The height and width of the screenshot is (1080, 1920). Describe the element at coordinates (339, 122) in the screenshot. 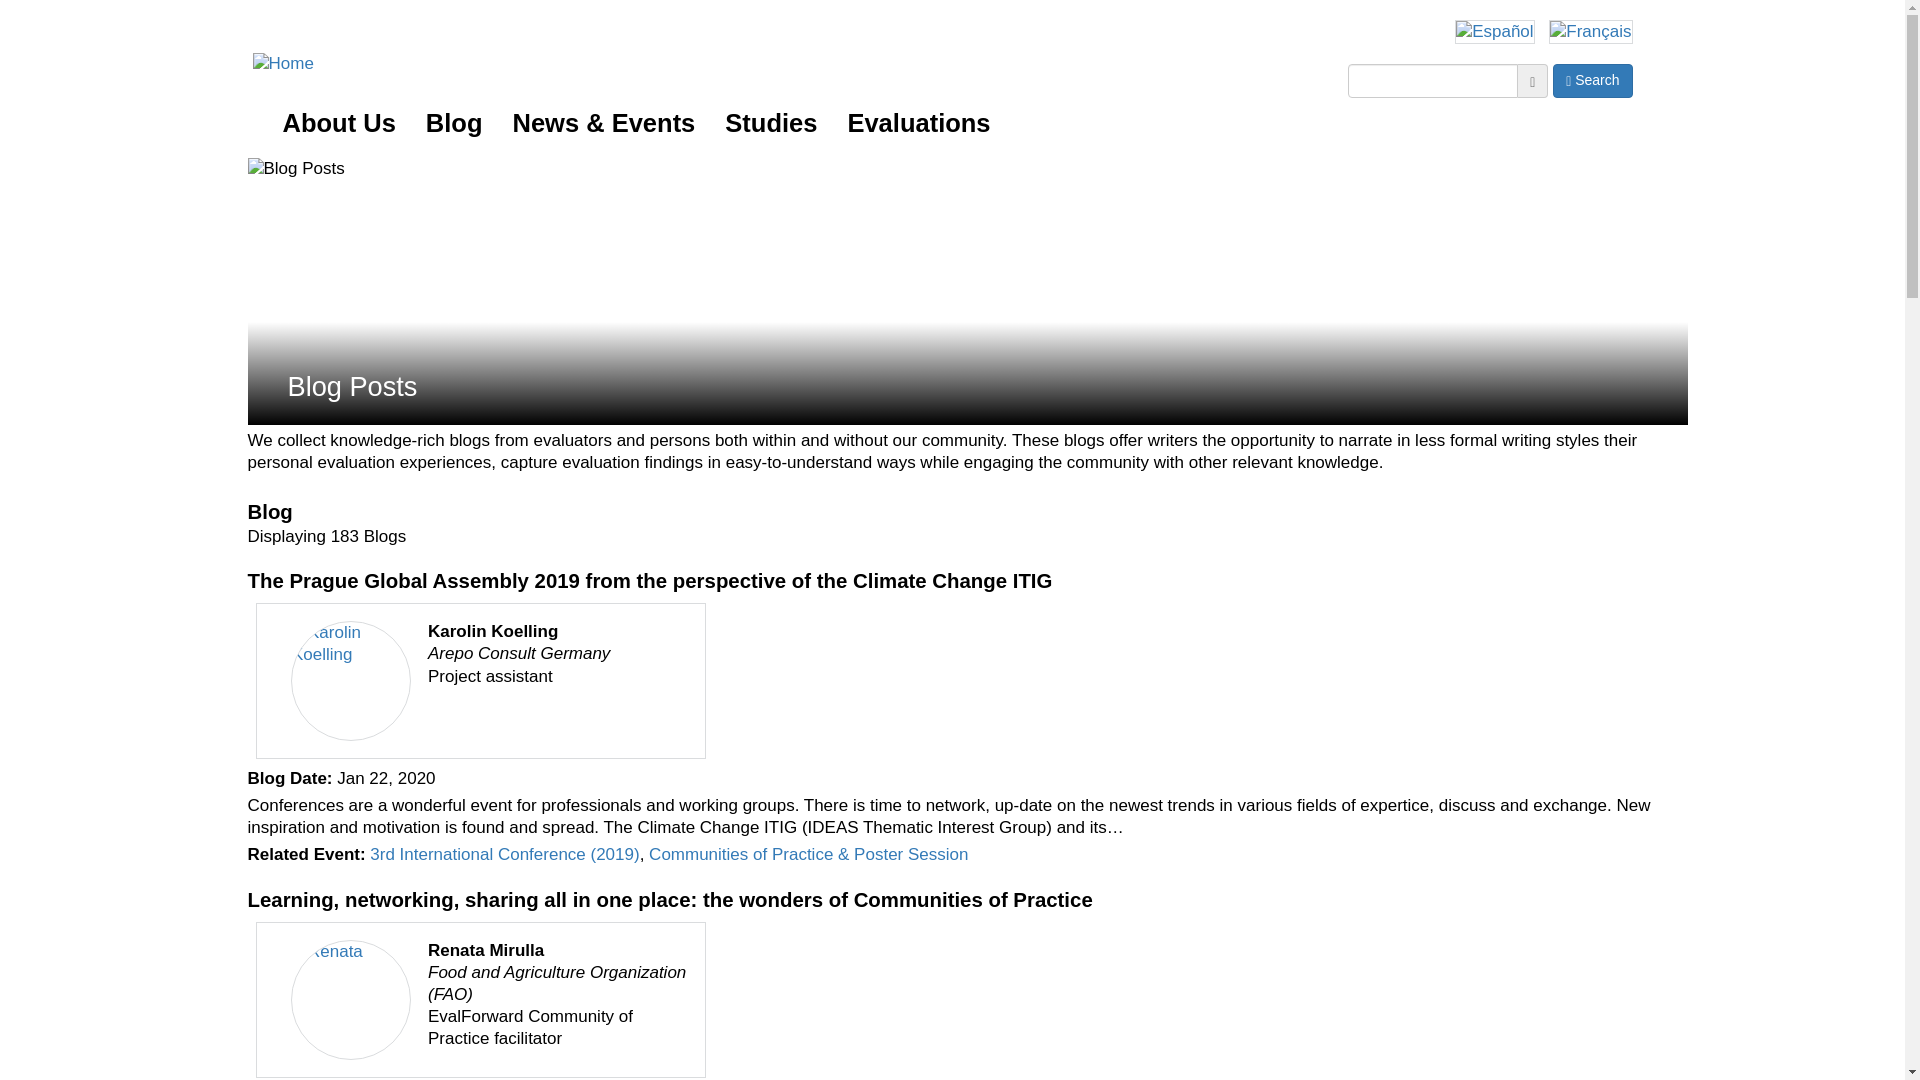

I see `About Us` at that location.